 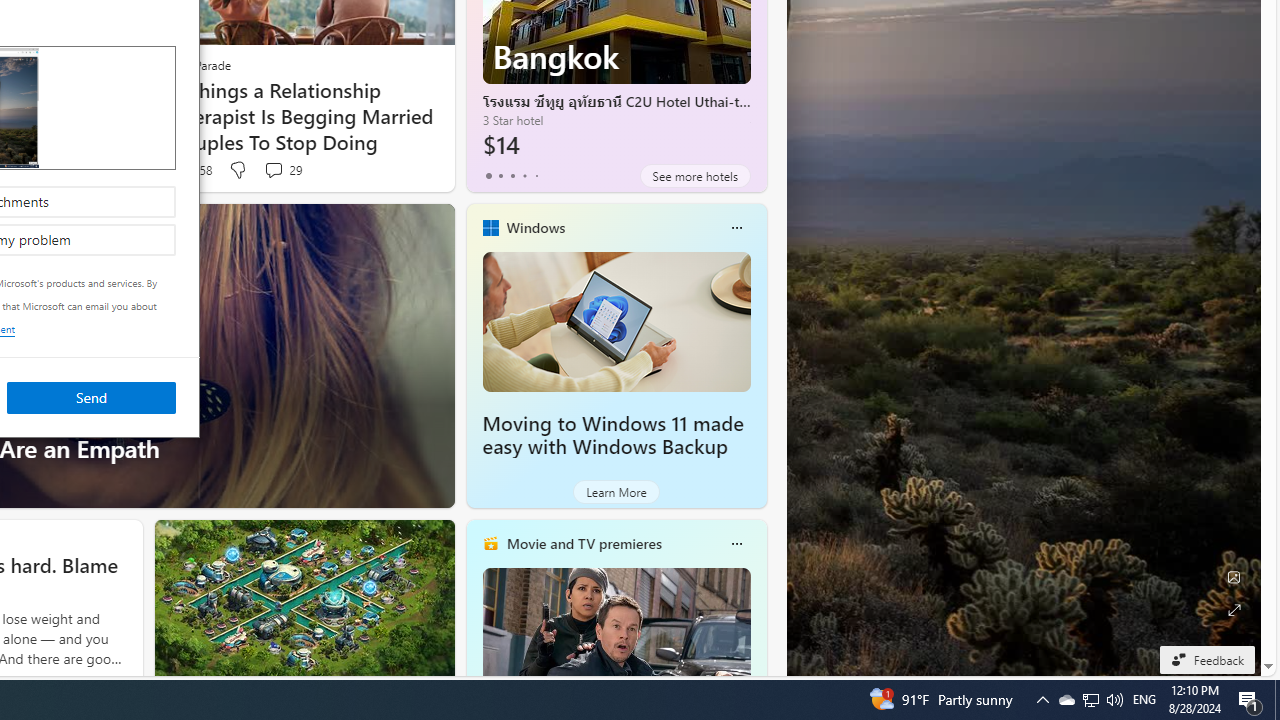 What do you see at coordinates (583, 543) in the screenshot?
I see `Movie and TV premieres` at bounding box center [583, 543].